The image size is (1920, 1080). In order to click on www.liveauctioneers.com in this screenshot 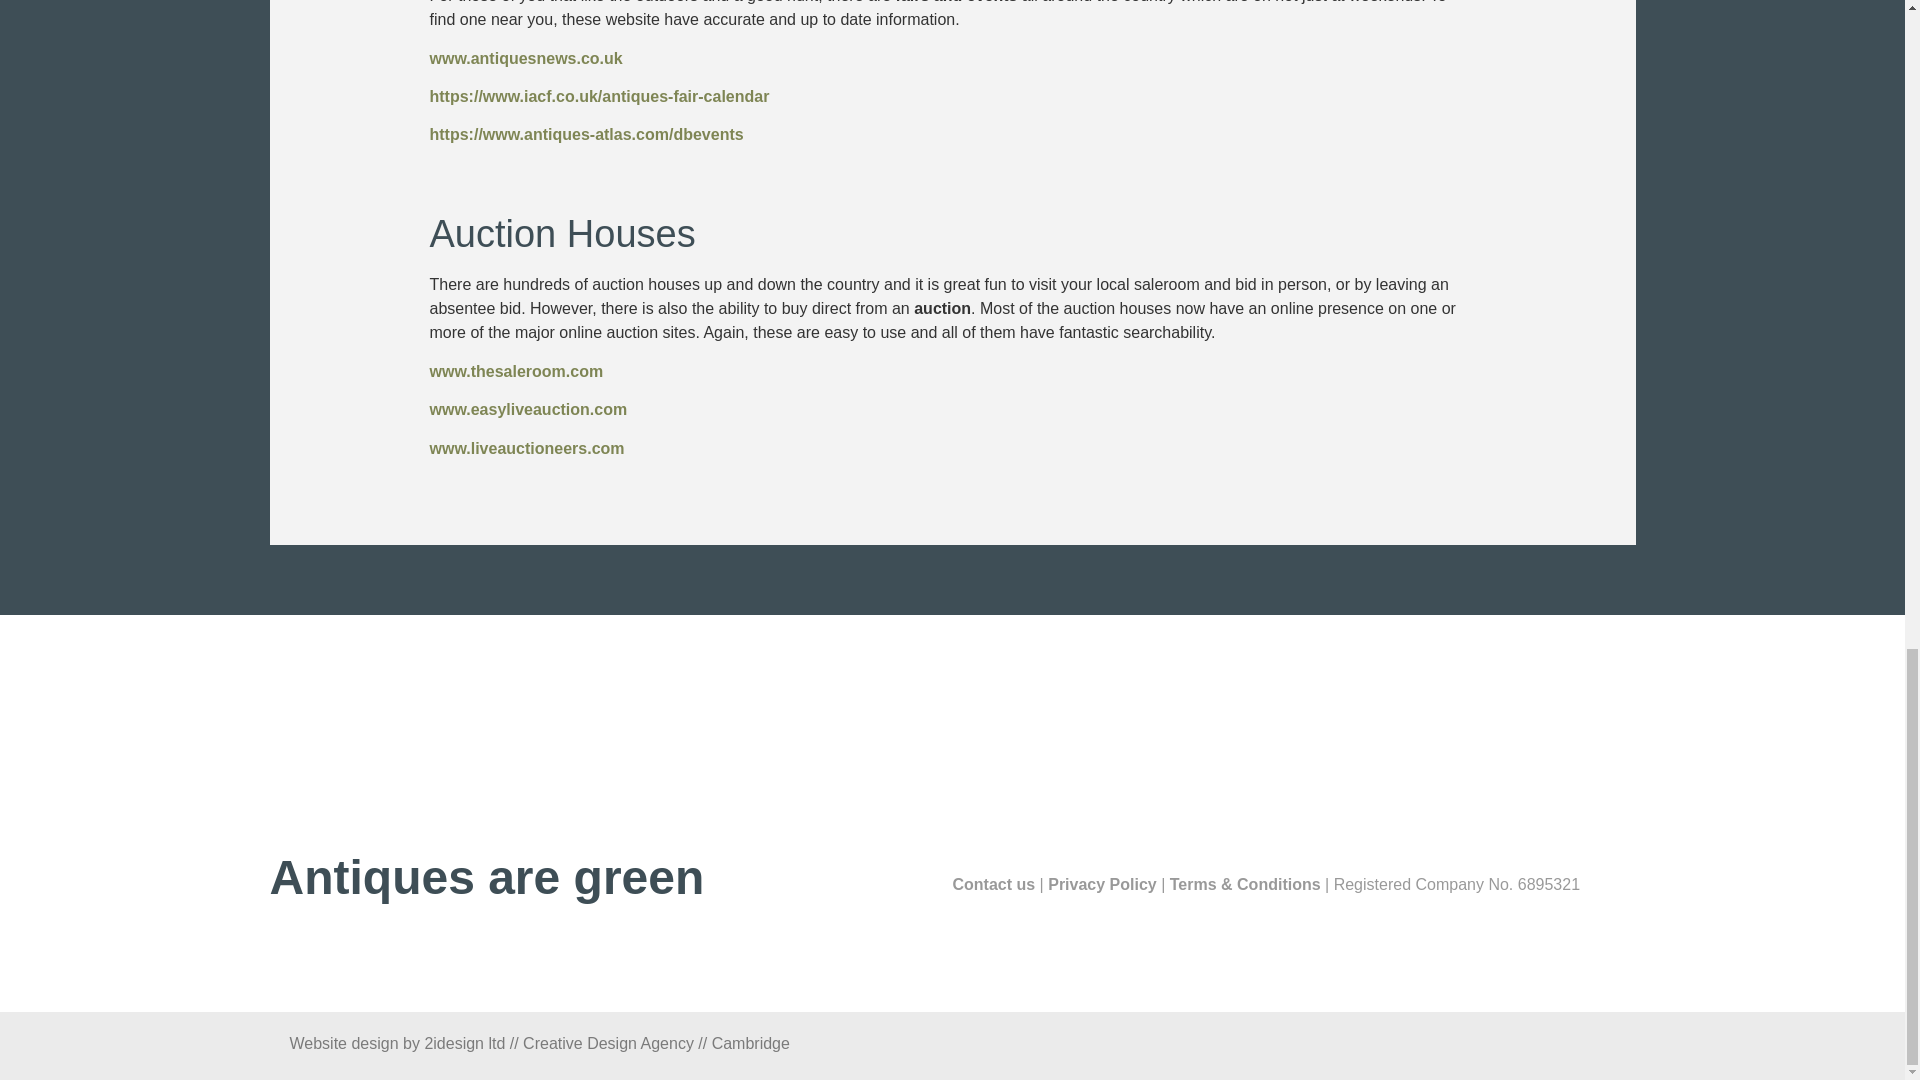, I will do `click(528, 448)`.